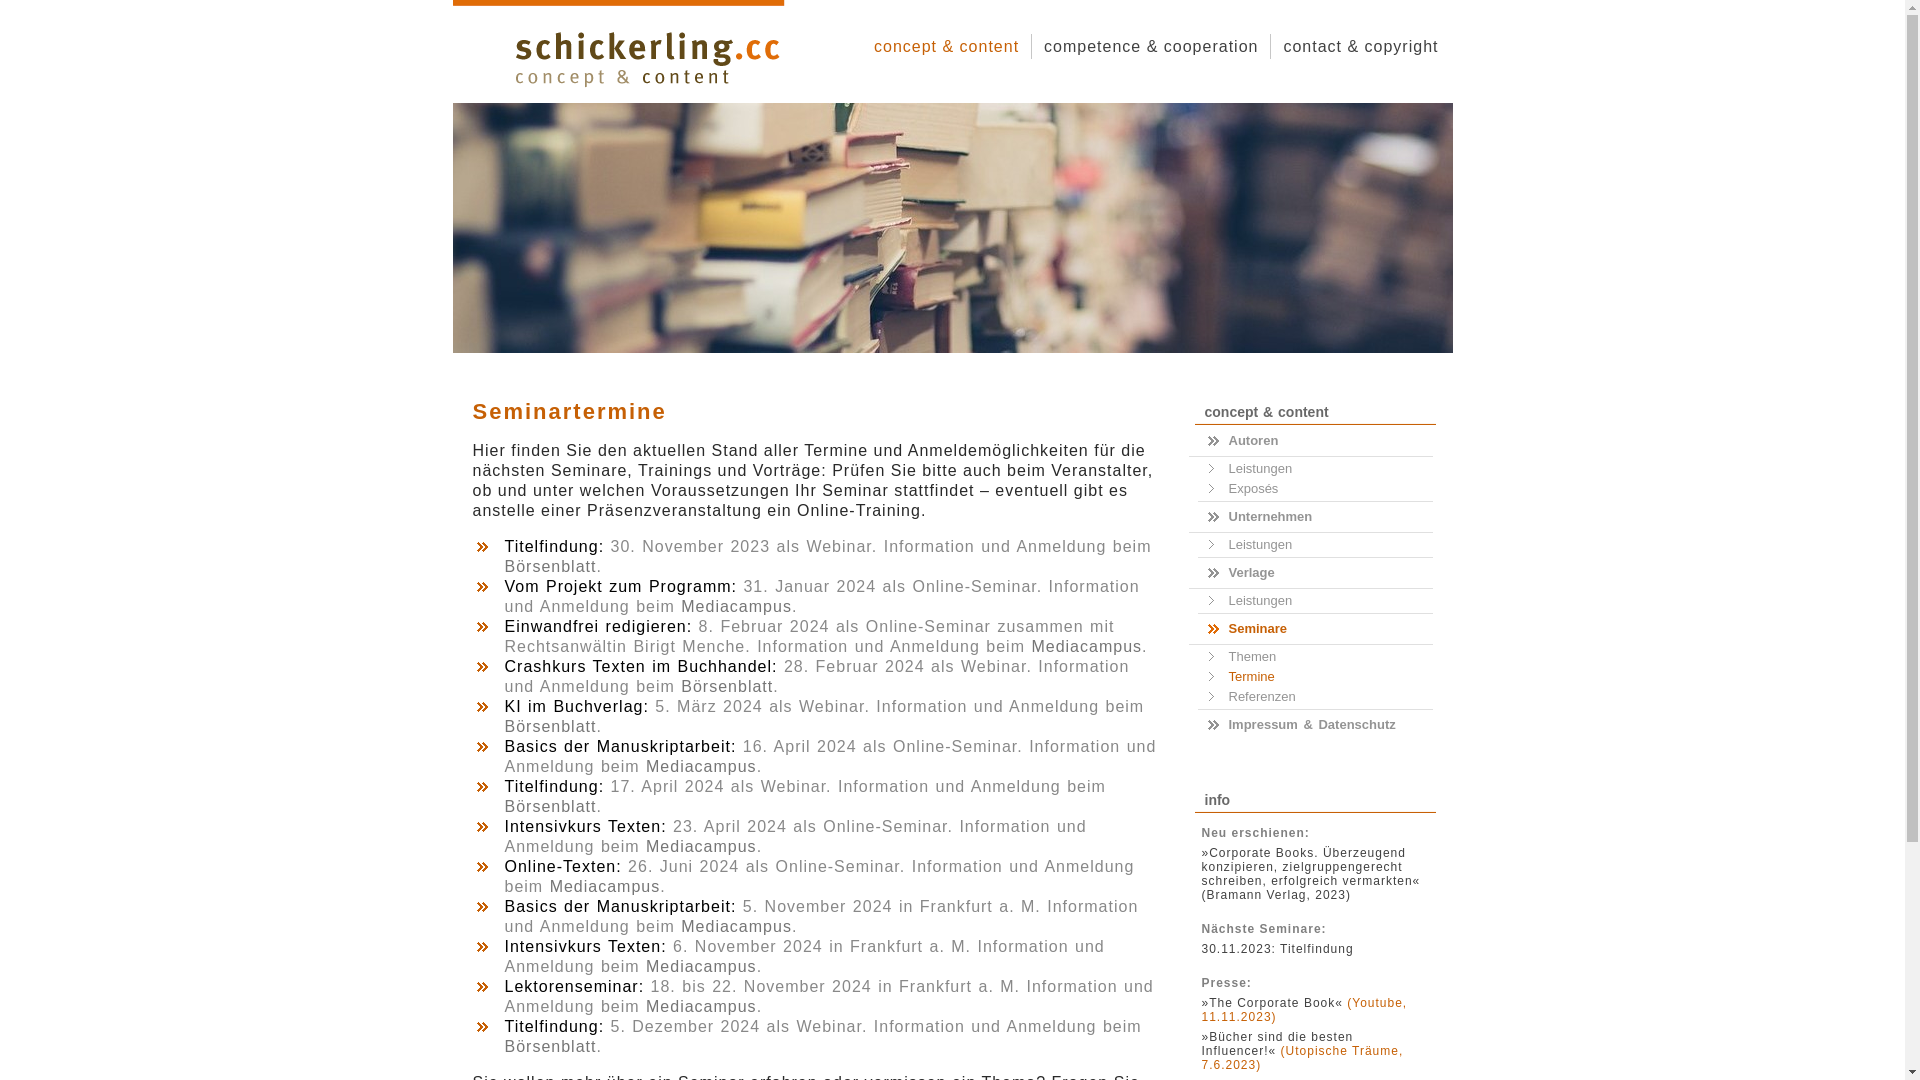 The height and width of the screenshot is (1080, 1920). What do you see at coordinates (1151, 46) in the screenshot?
I see `competence & cooperation` at bounding box center [1151, 46].